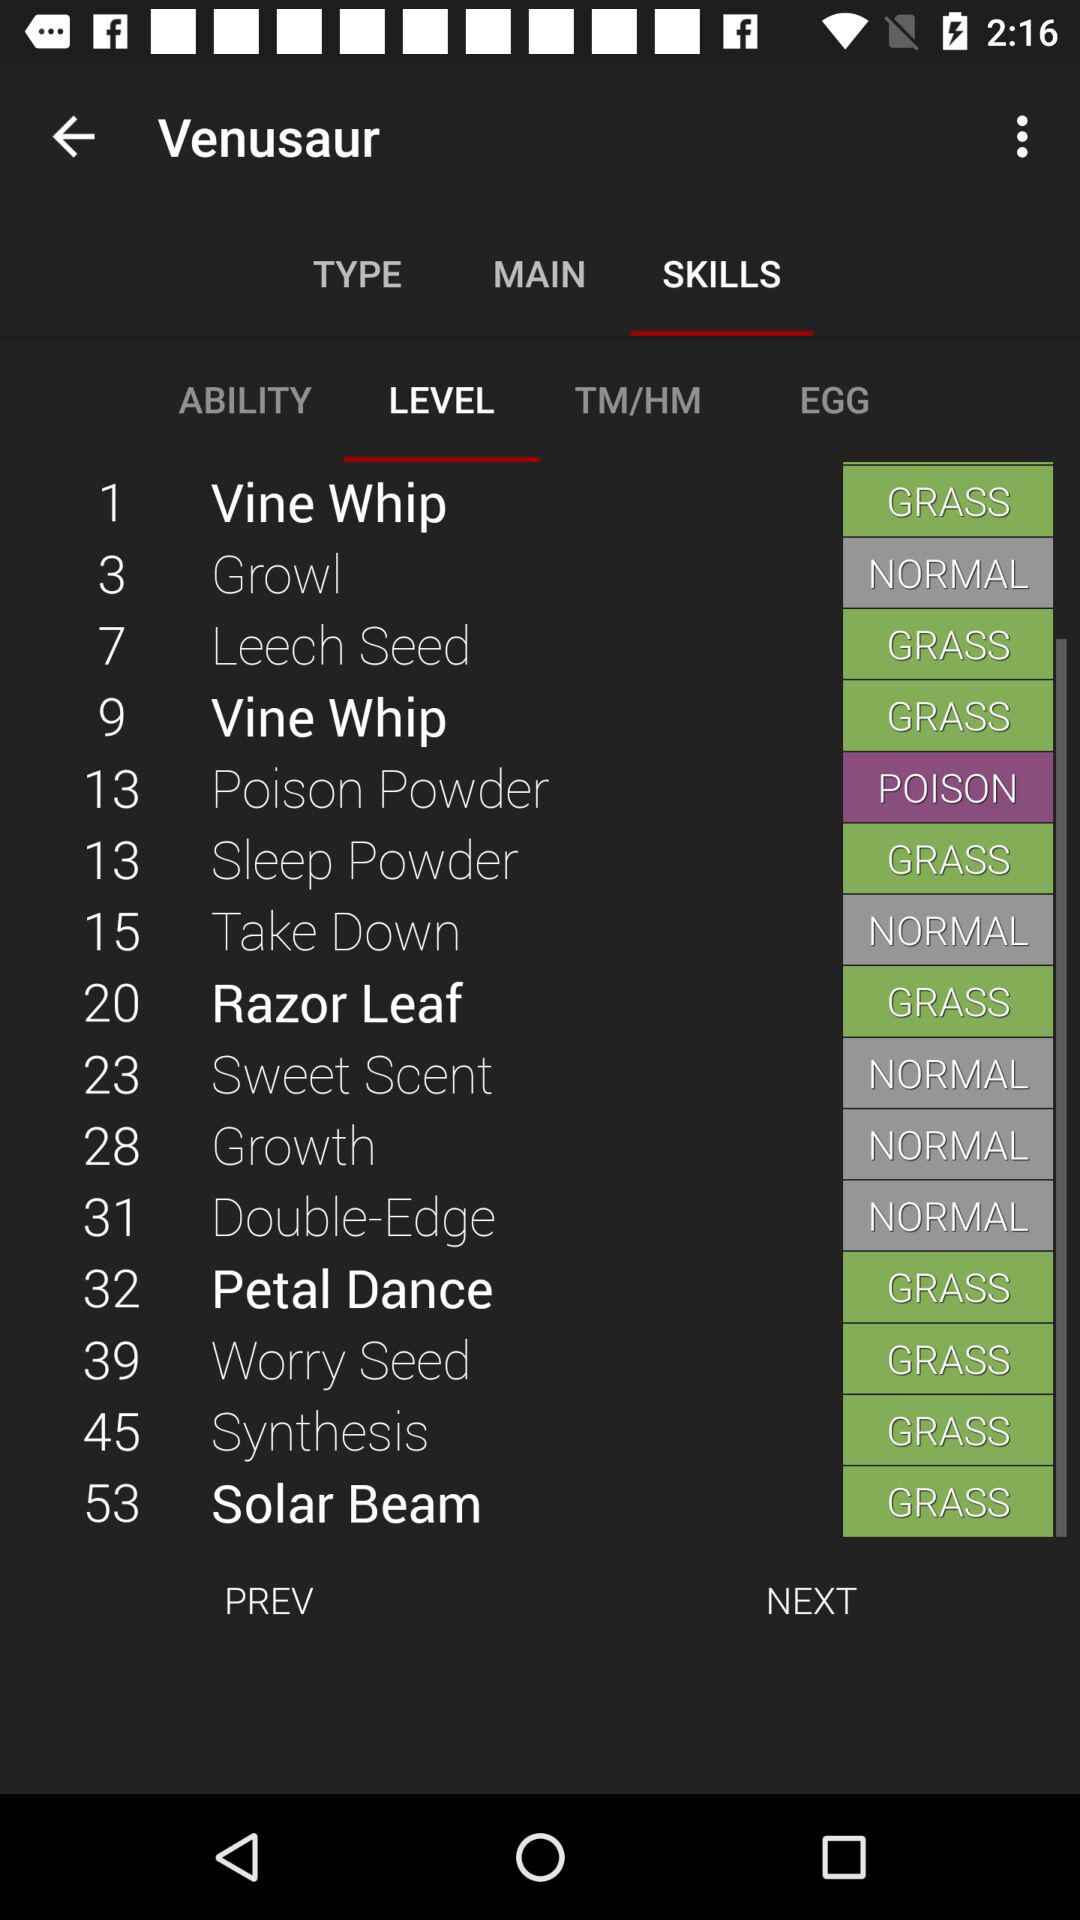 The height and width of the screenshot is (1920, 1080). Describe the element at coordinates (268, 1599) in the screenshot. I see `launch prev icon` at that location.